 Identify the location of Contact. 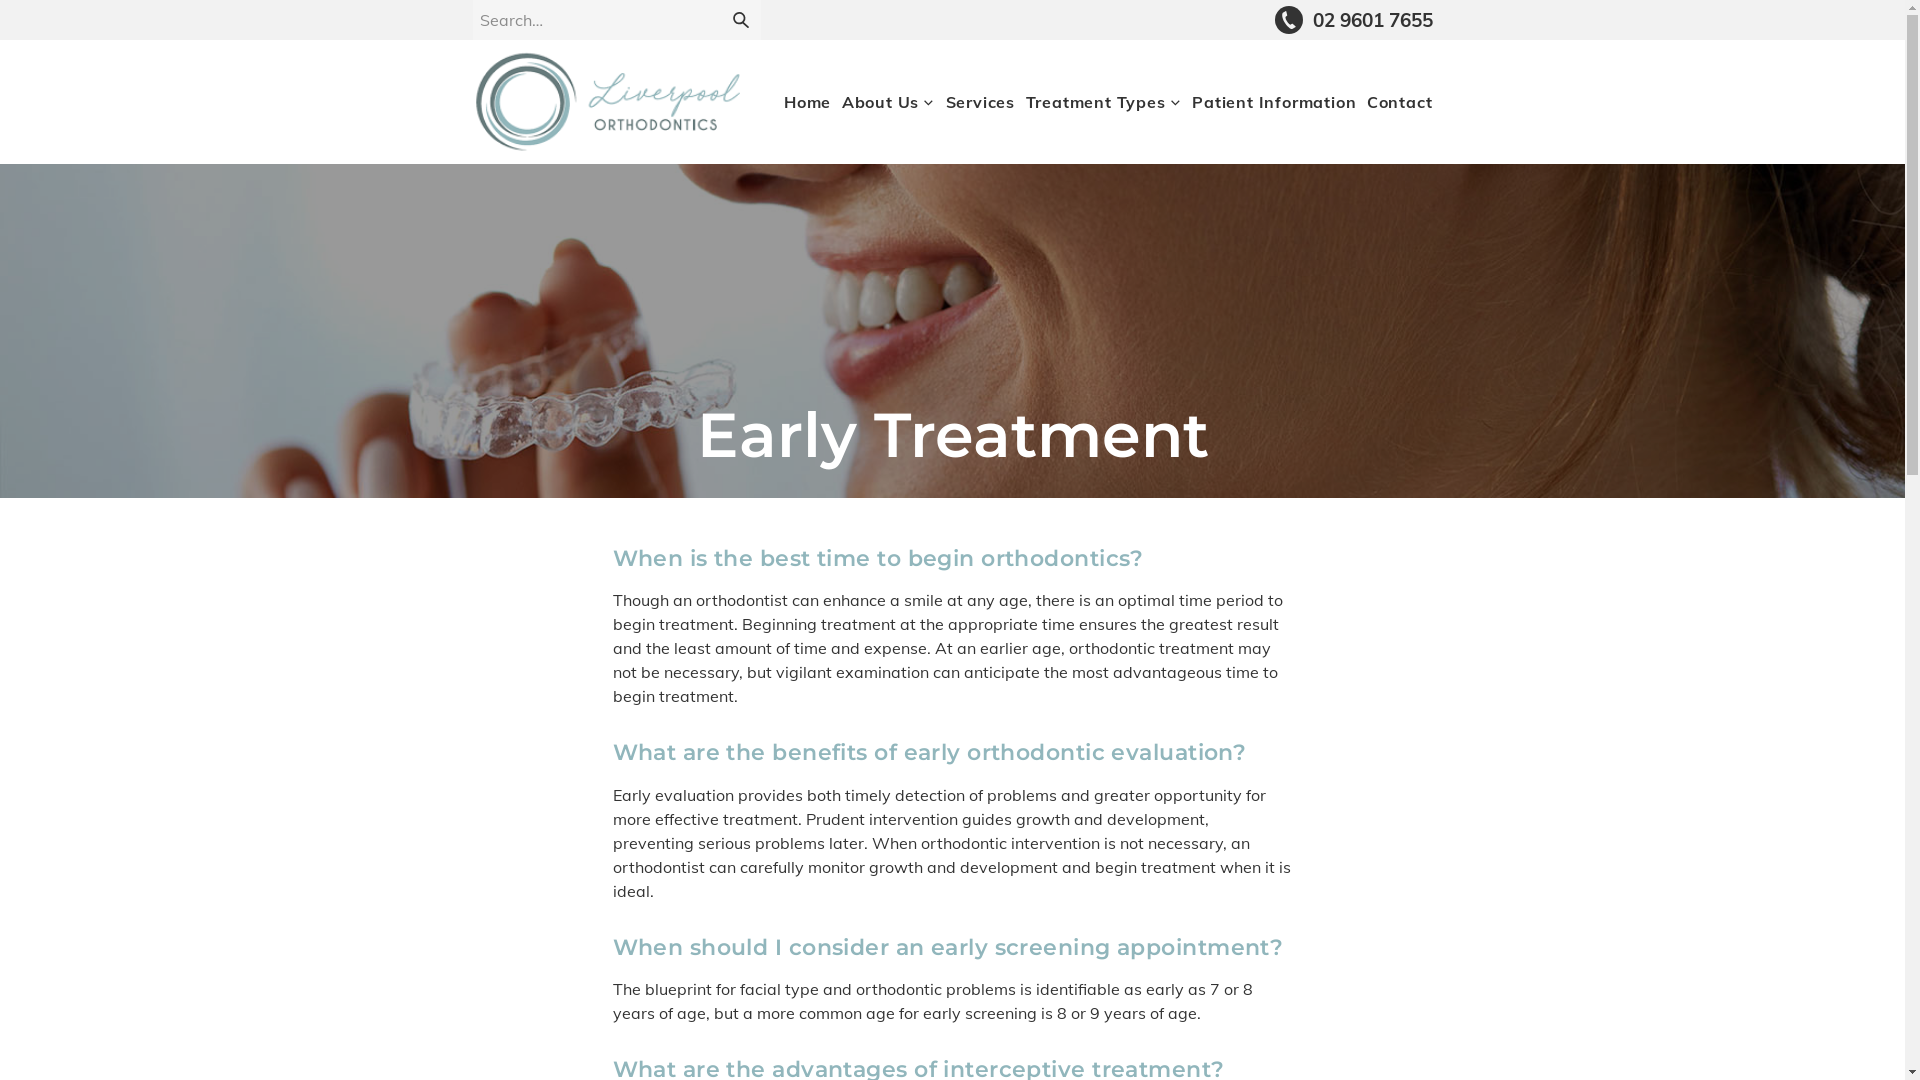
(1400, 102).